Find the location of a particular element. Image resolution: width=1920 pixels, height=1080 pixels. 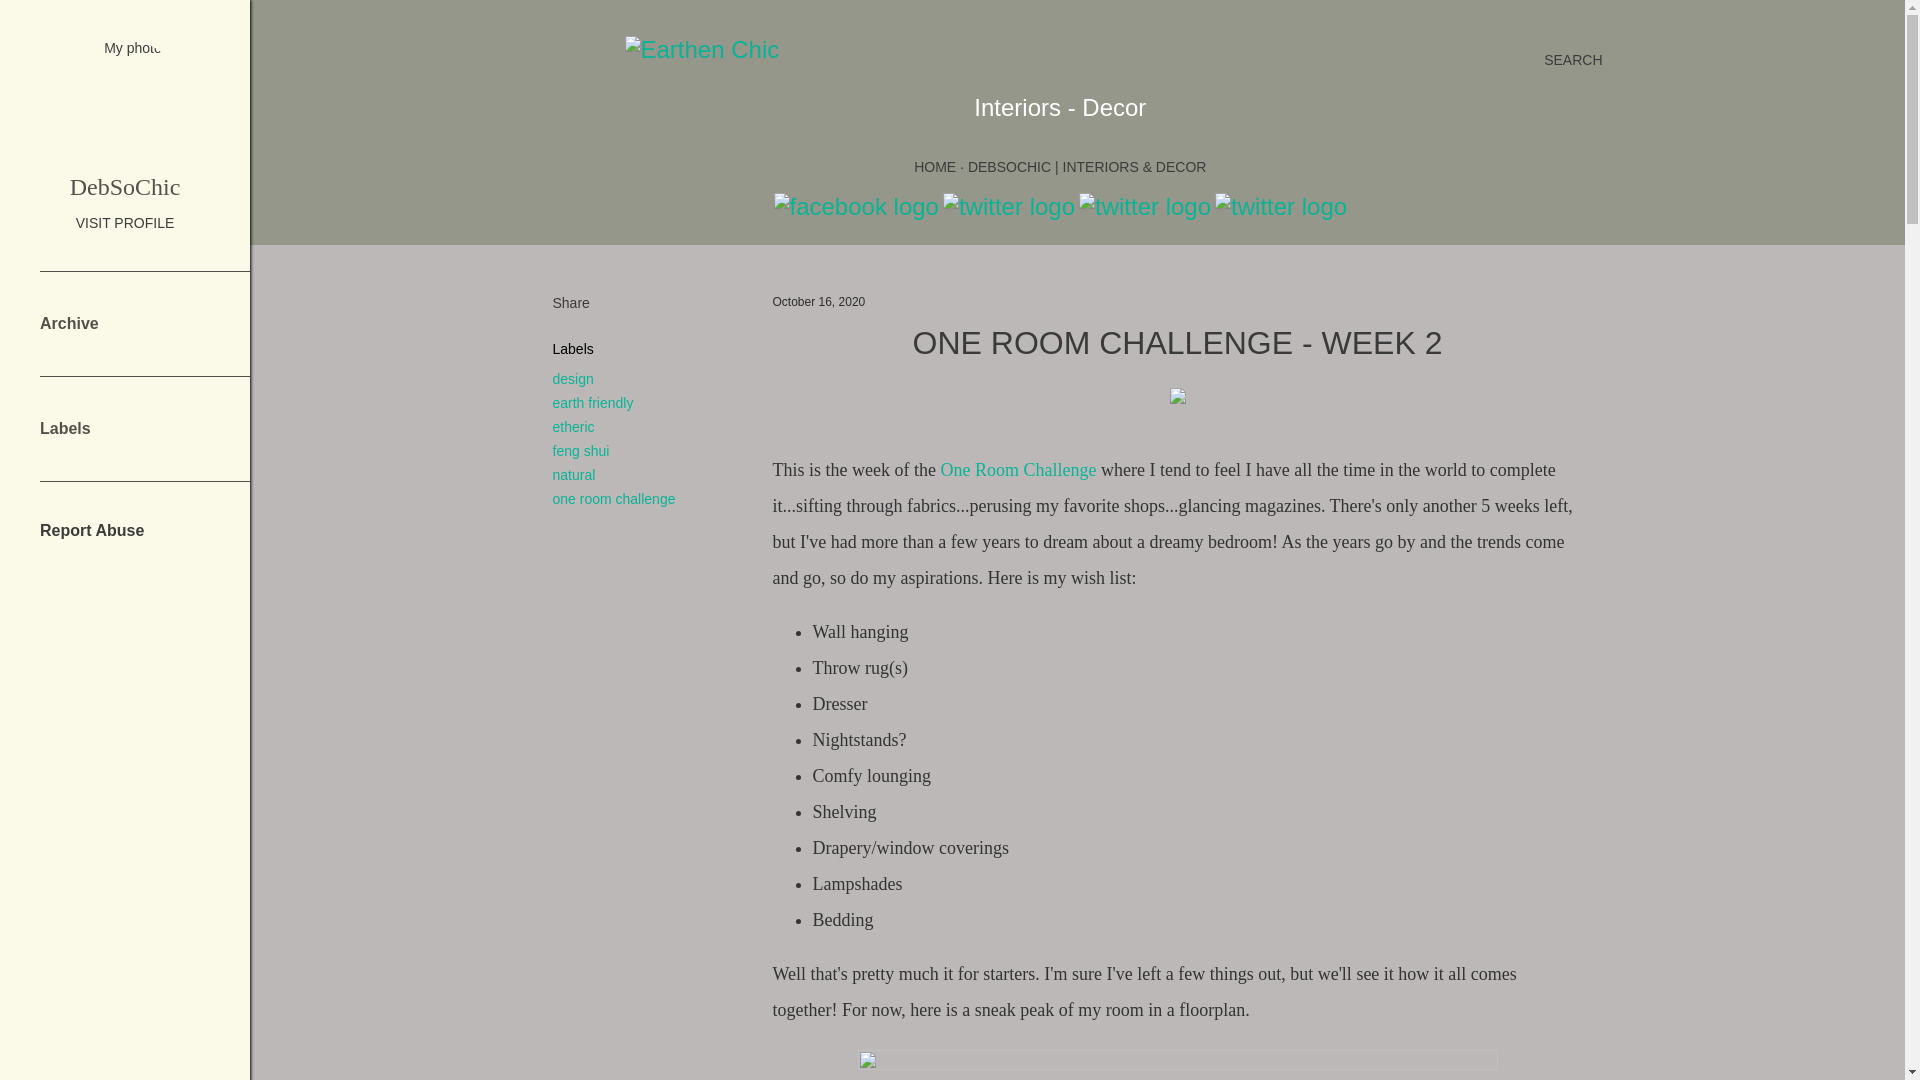

permanent link is located at coordinates (818, 301).